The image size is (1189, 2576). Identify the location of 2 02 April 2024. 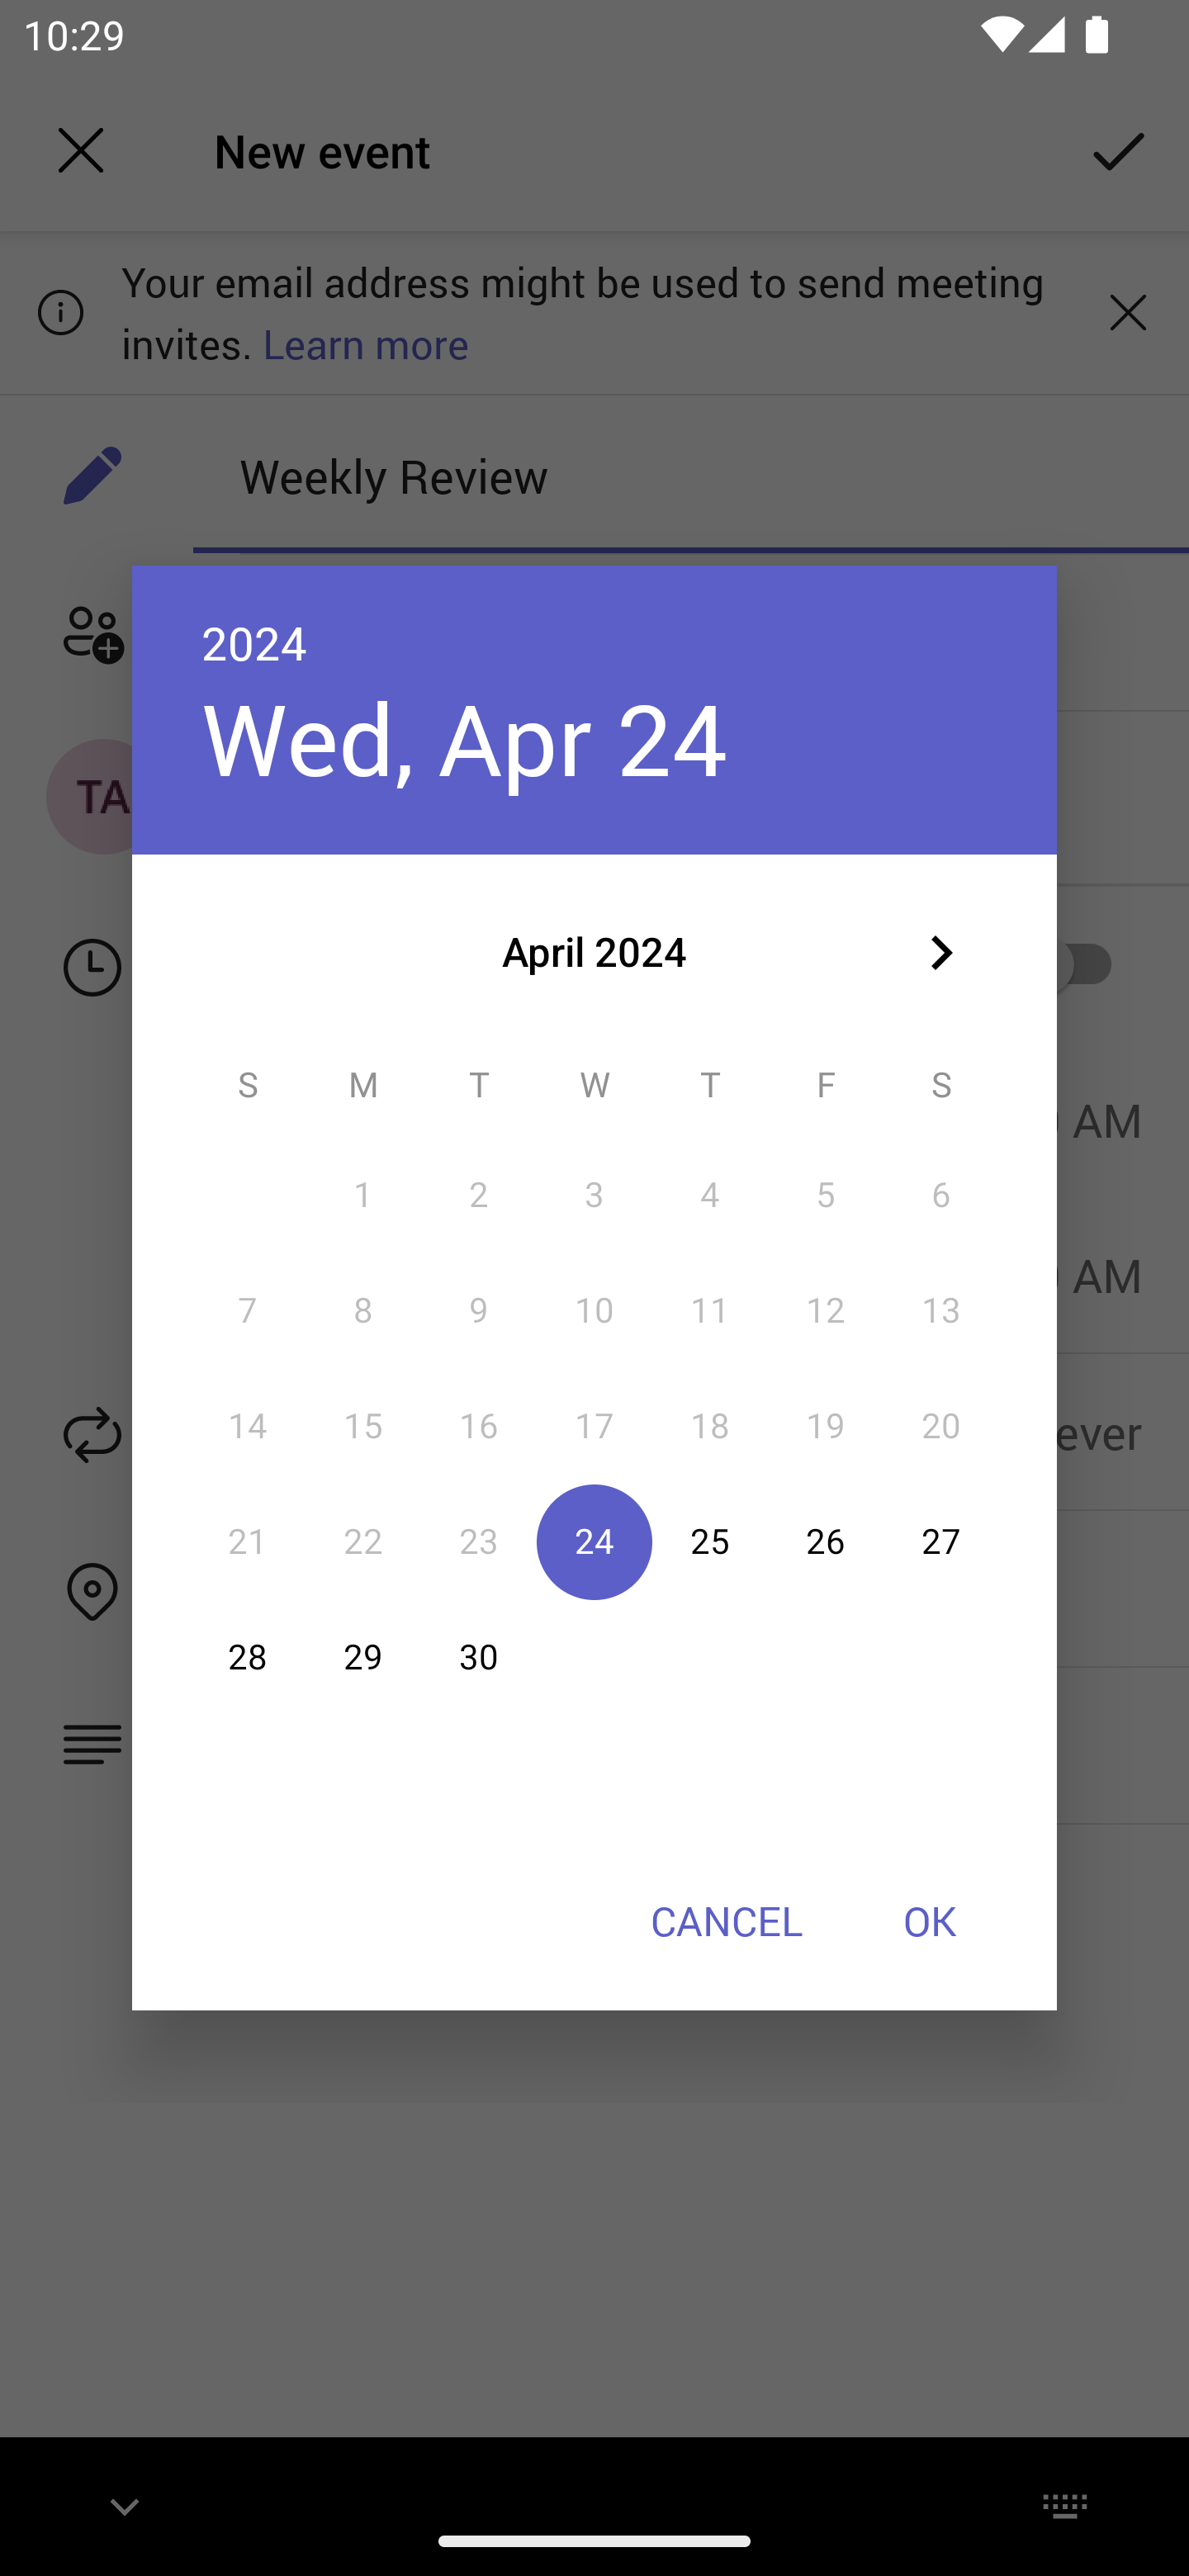
(478, 1196).